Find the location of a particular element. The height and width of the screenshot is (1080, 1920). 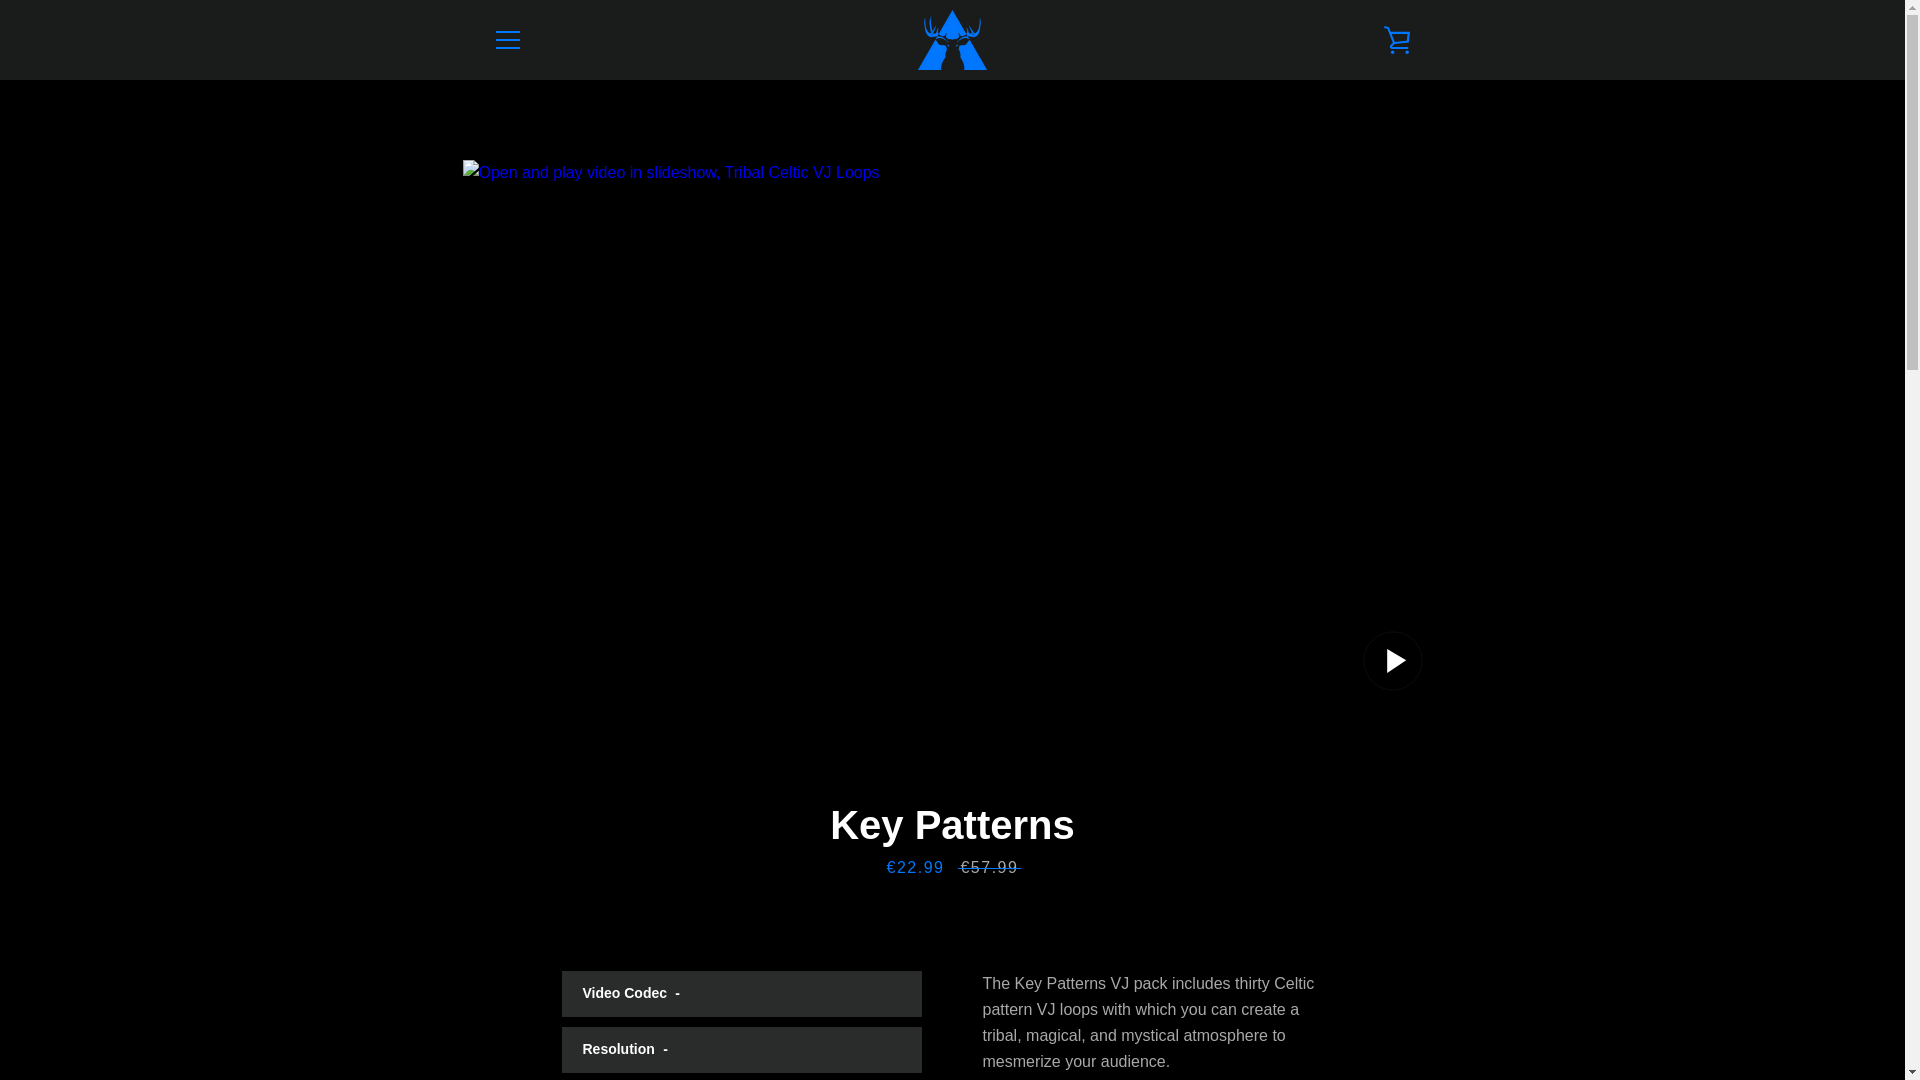

VIEW CART is located at coordinates (1397, 40).